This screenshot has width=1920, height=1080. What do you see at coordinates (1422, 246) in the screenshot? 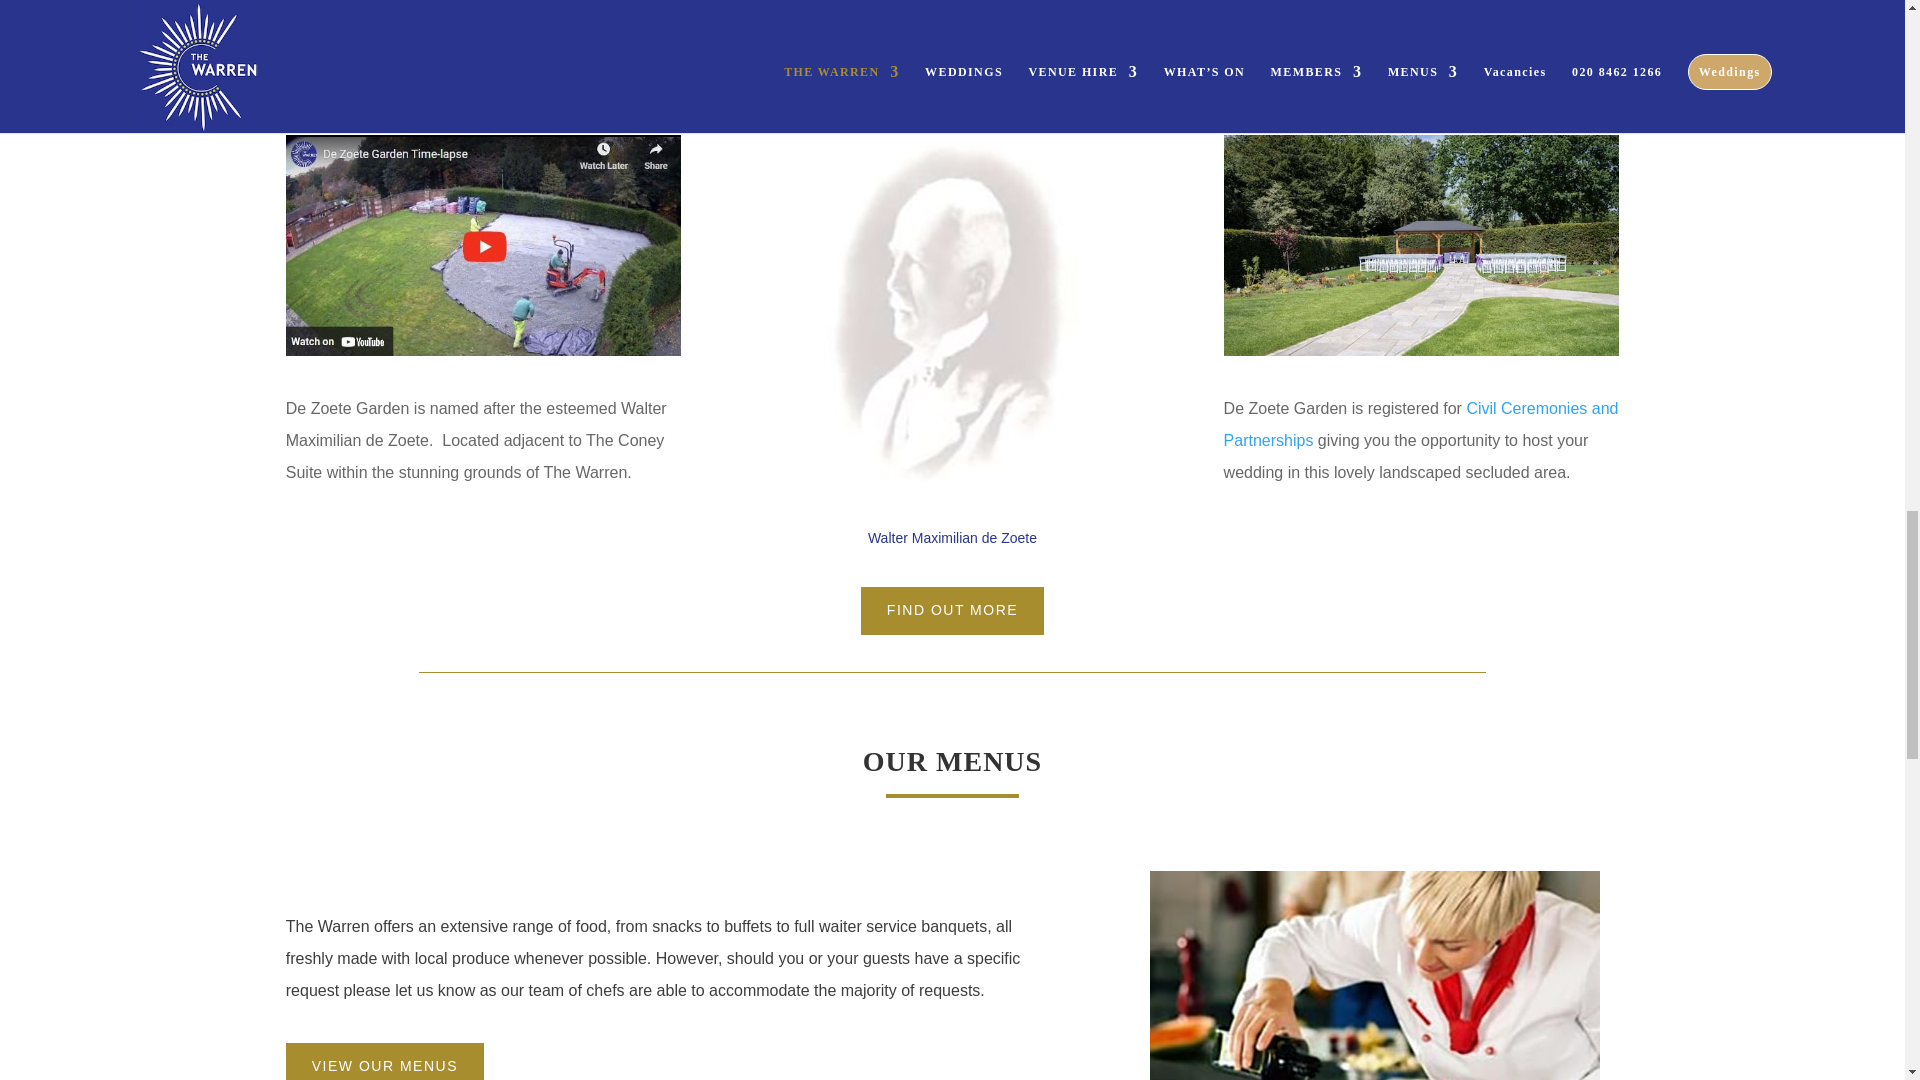
I see `De Zoete Garden Coney Suite` at bounding box center [1422, 246].